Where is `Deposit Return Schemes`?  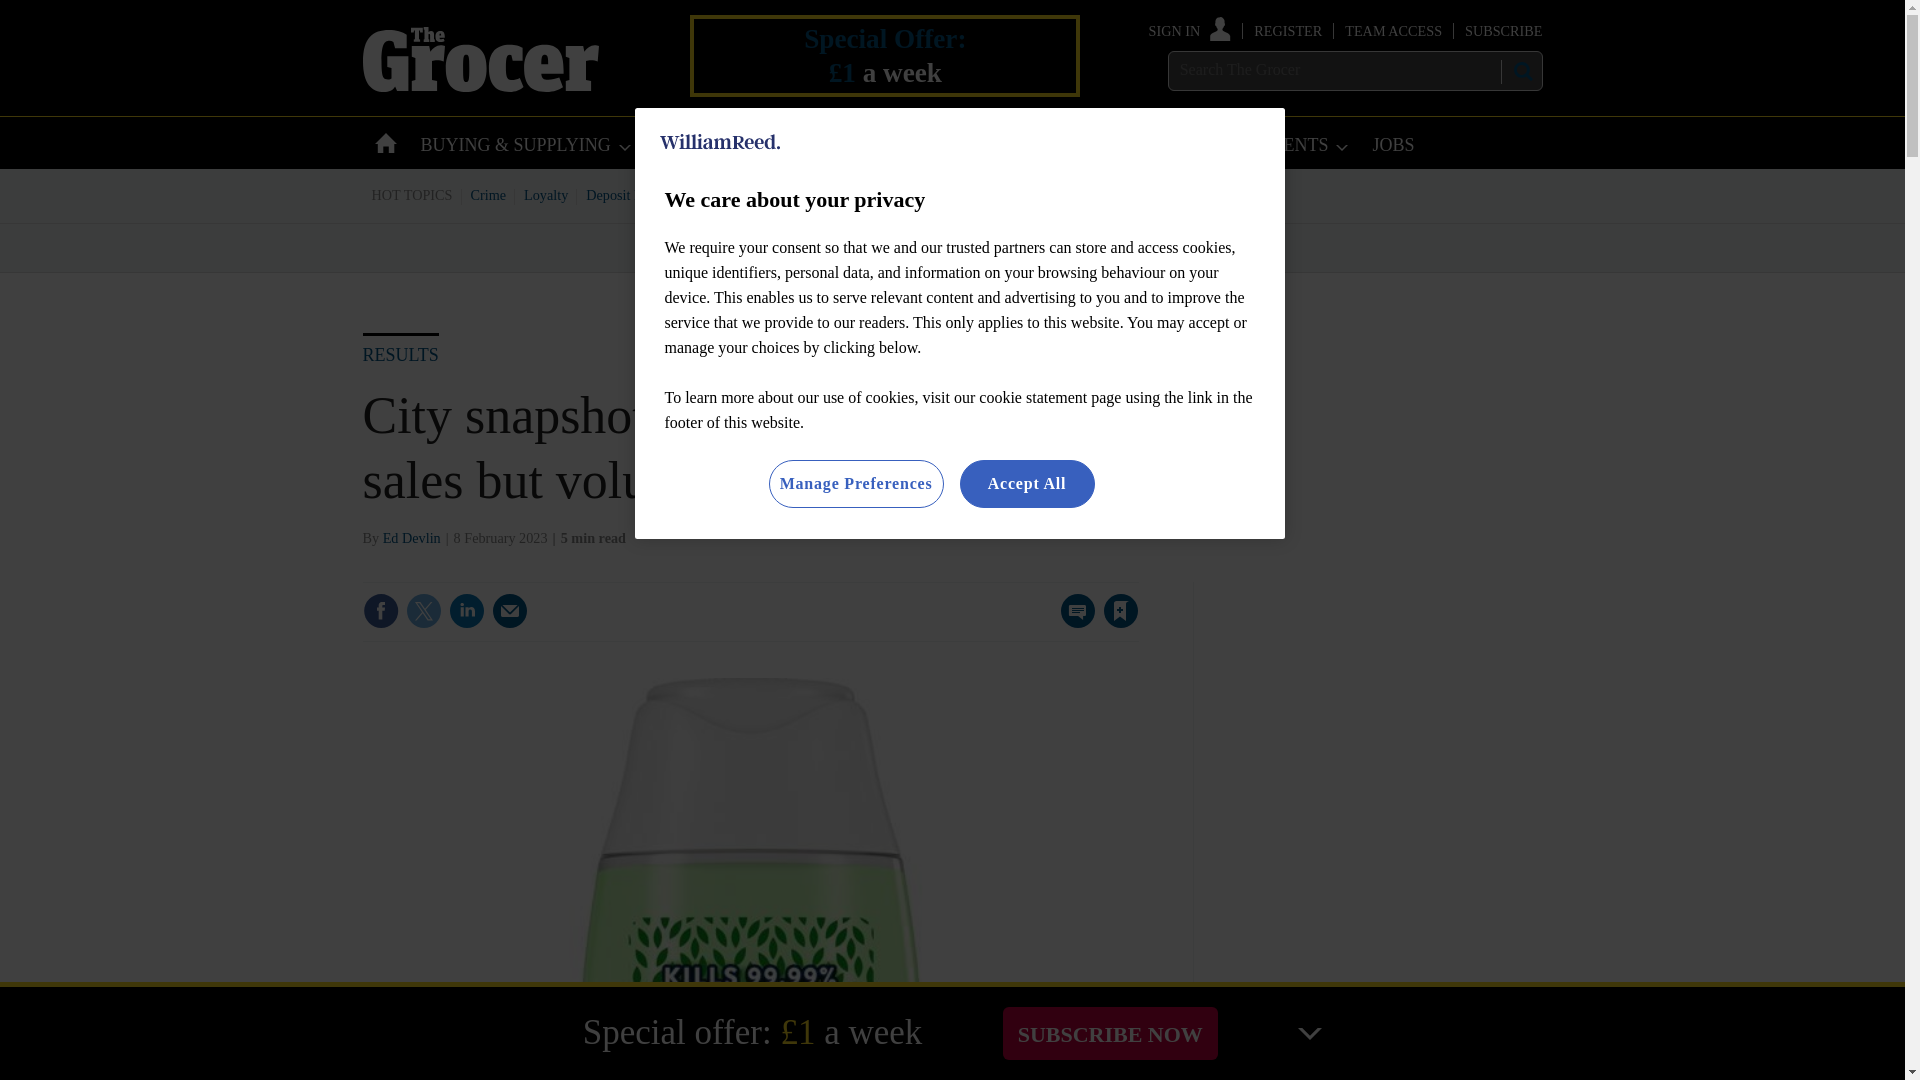
Deposit Return Schemes is located at coordinates (656, 194).